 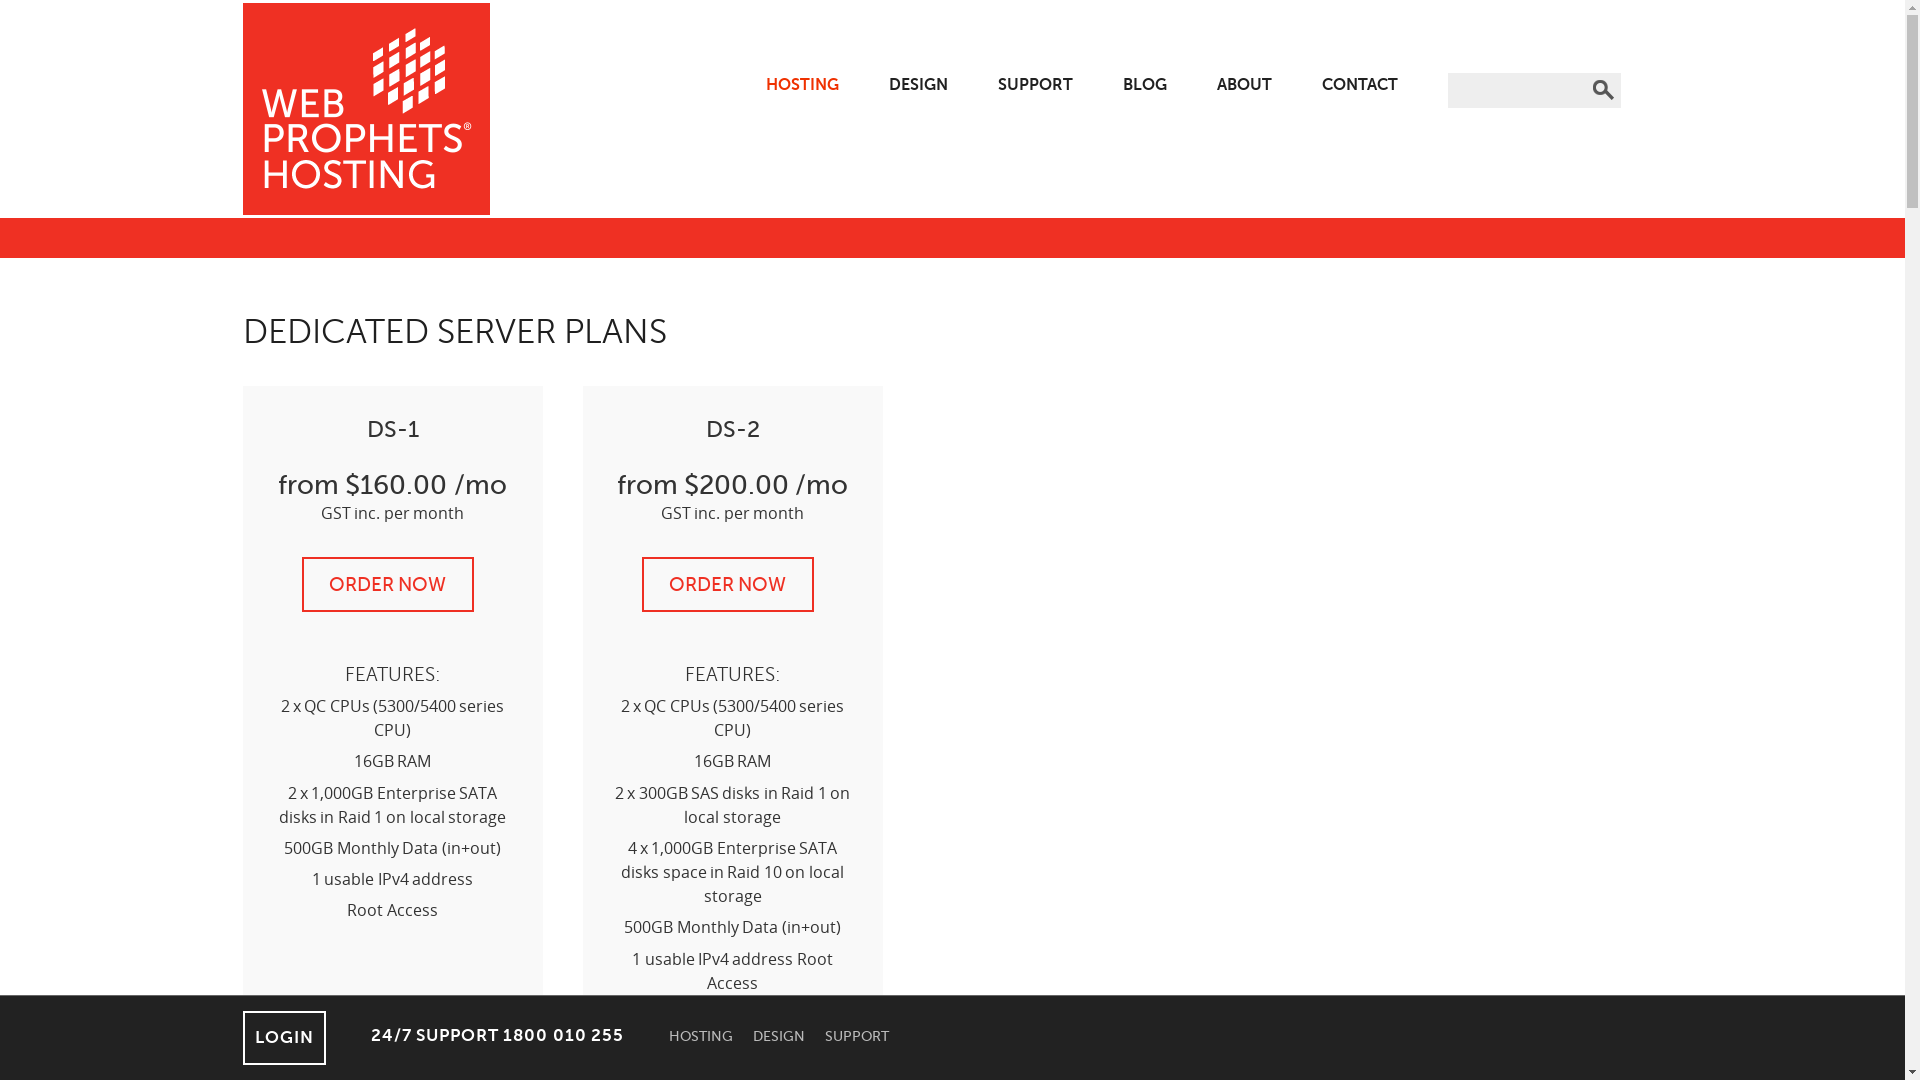 What do you see at coordinates (0, 1076) in the screenshot?
I see `Back to top` at bounding box center [0, 1076].